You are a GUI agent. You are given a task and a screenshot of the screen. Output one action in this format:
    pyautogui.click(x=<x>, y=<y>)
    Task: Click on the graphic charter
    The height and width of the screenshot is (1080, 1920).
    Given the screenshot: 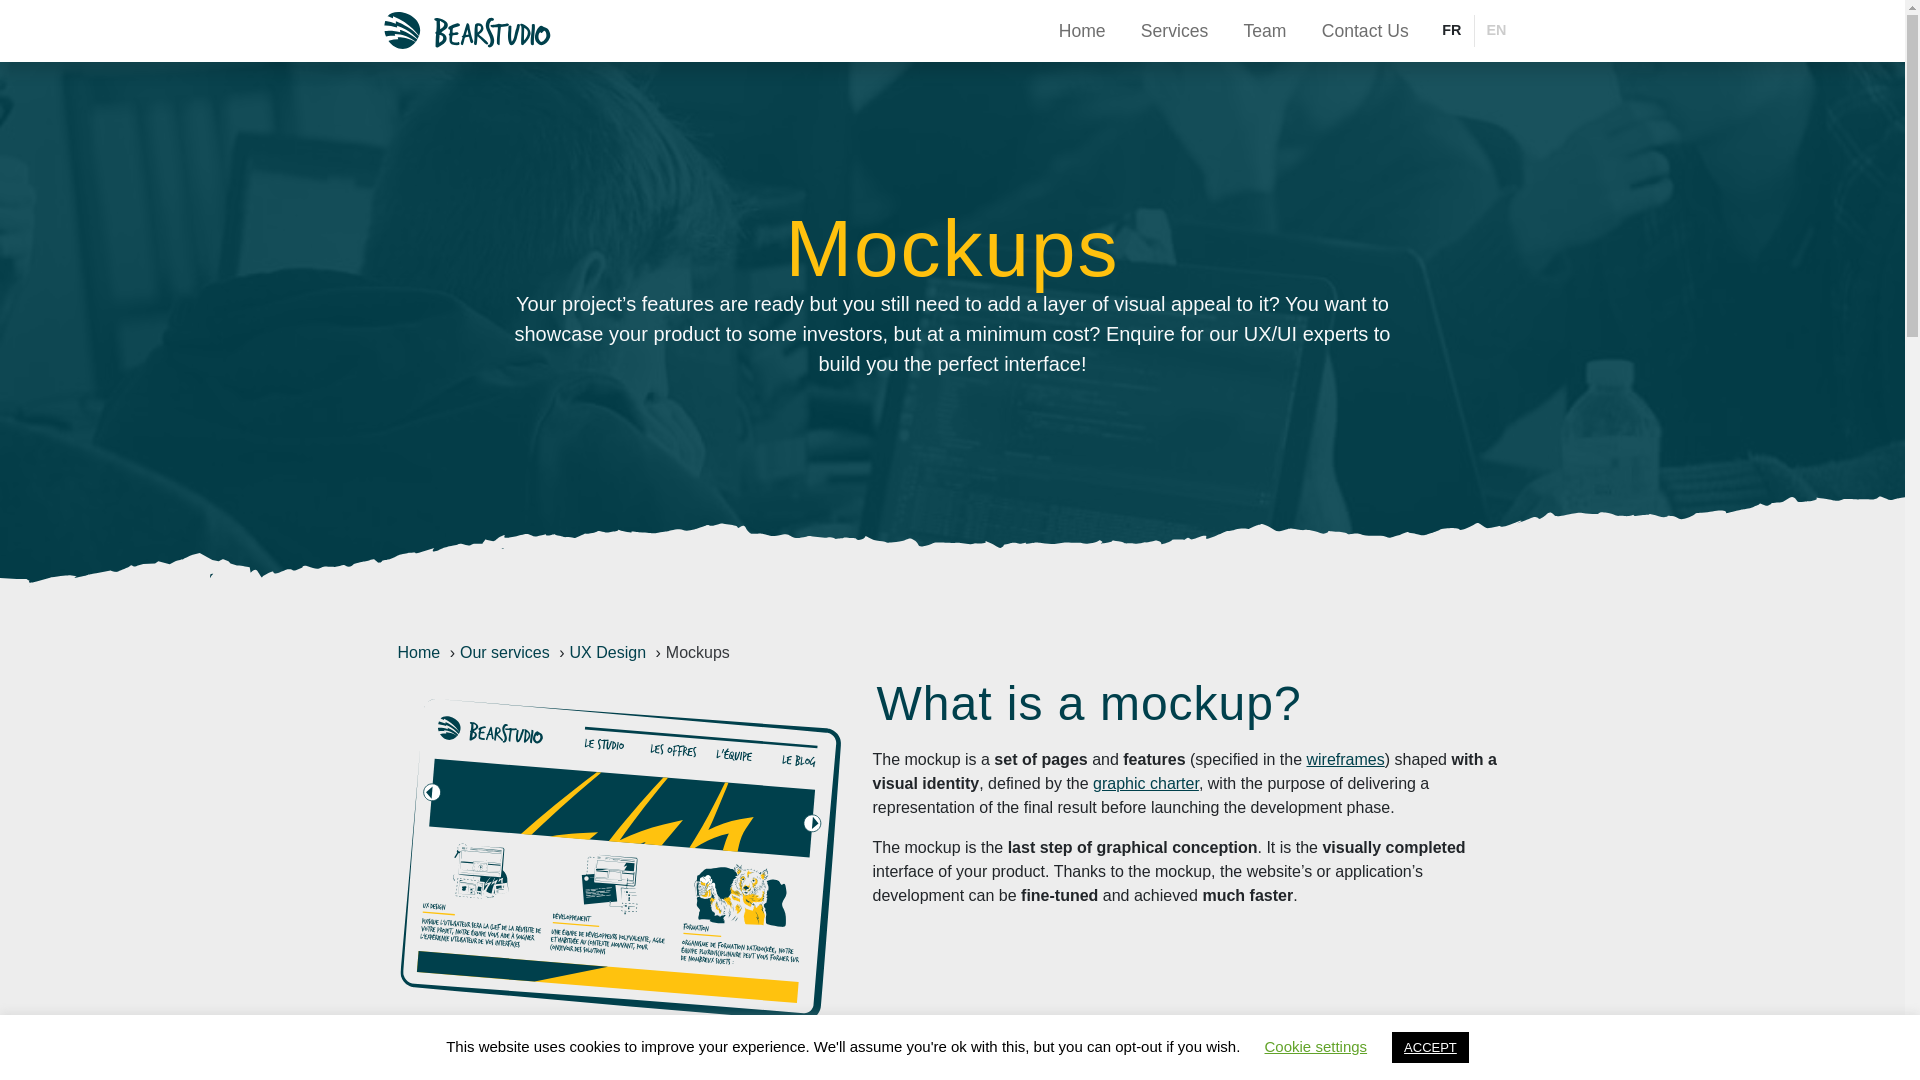 What is the action you would take?
    pyautogui.click(x=1145, y=783)
    